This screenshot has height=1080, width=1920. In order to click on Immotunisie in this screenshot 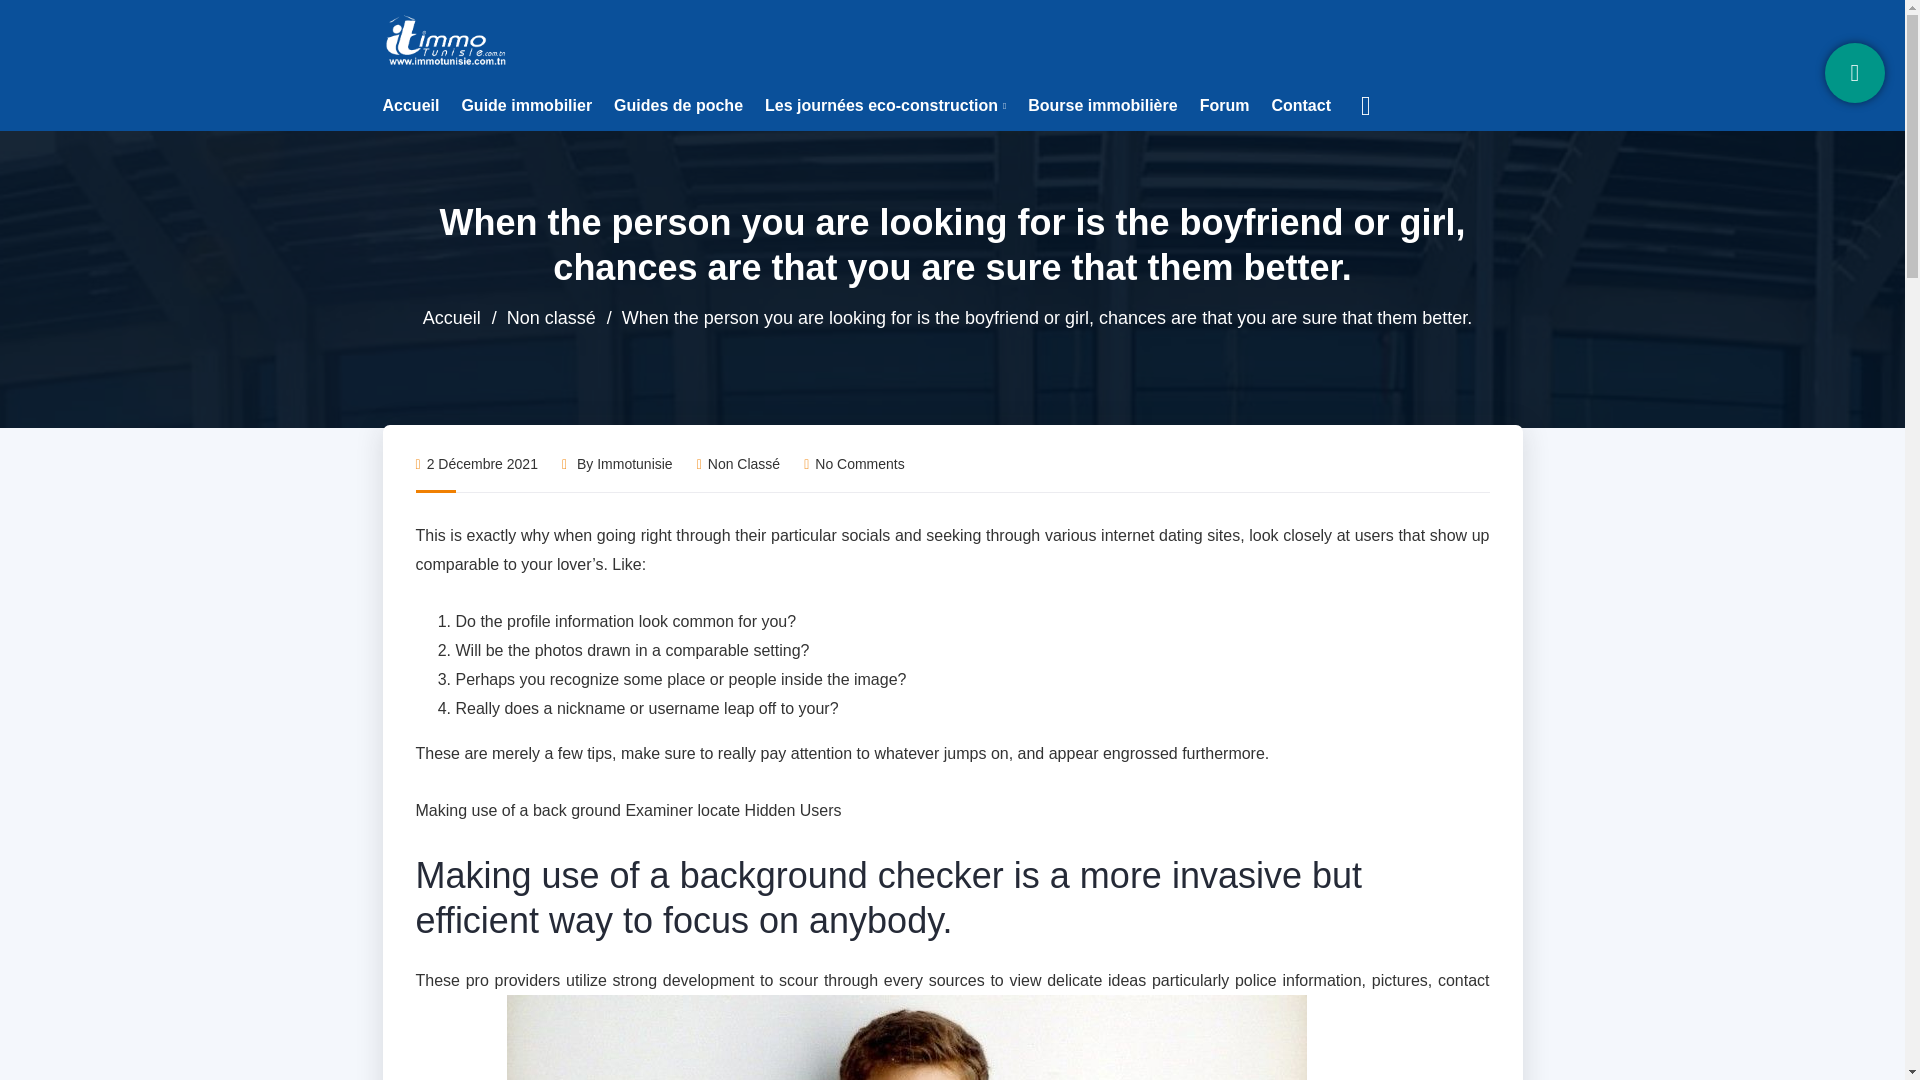, I will do `click(447, 39)`.